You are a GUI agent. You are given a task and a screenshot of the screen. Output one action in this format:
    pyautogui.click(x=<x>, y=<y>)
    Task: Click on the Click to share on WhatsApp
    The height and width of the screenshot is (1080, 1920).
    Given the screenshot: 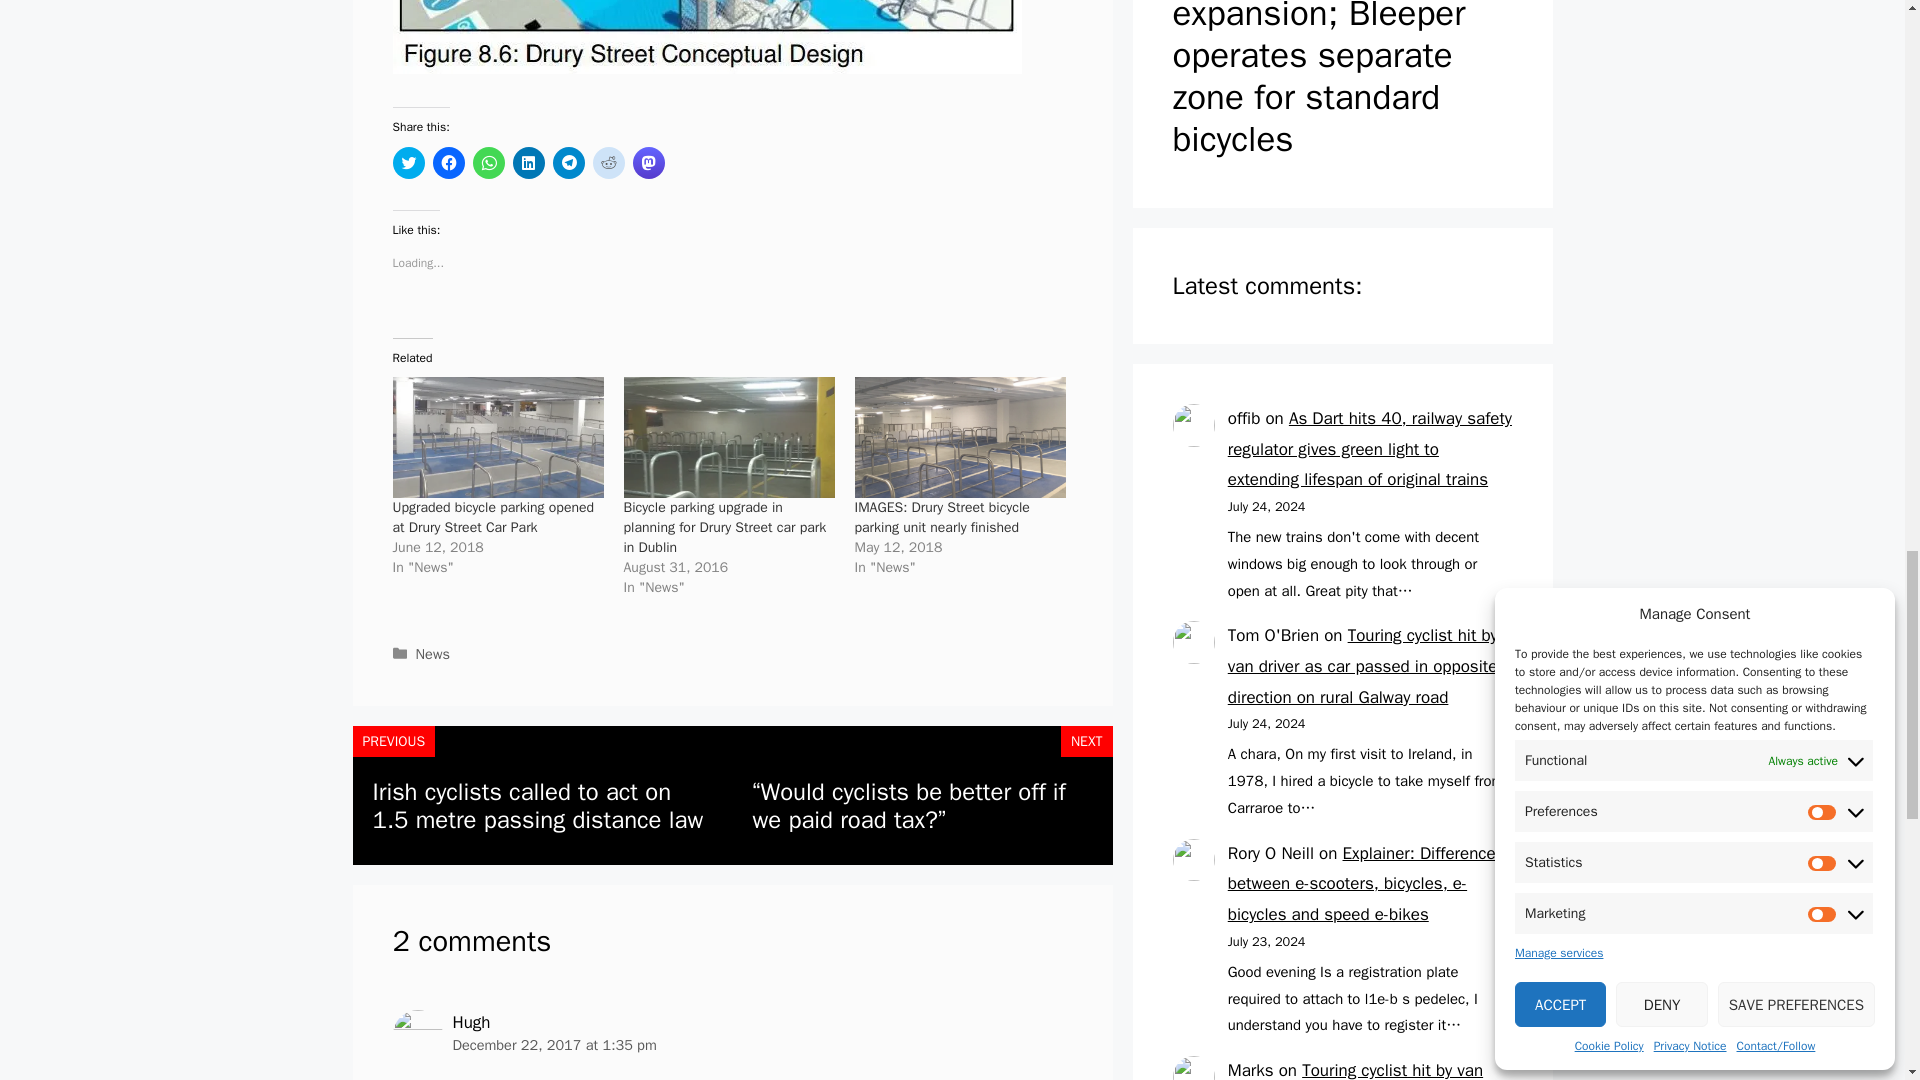 What is the action you would take?
    pyautogui.click(x=488, y=162)
    